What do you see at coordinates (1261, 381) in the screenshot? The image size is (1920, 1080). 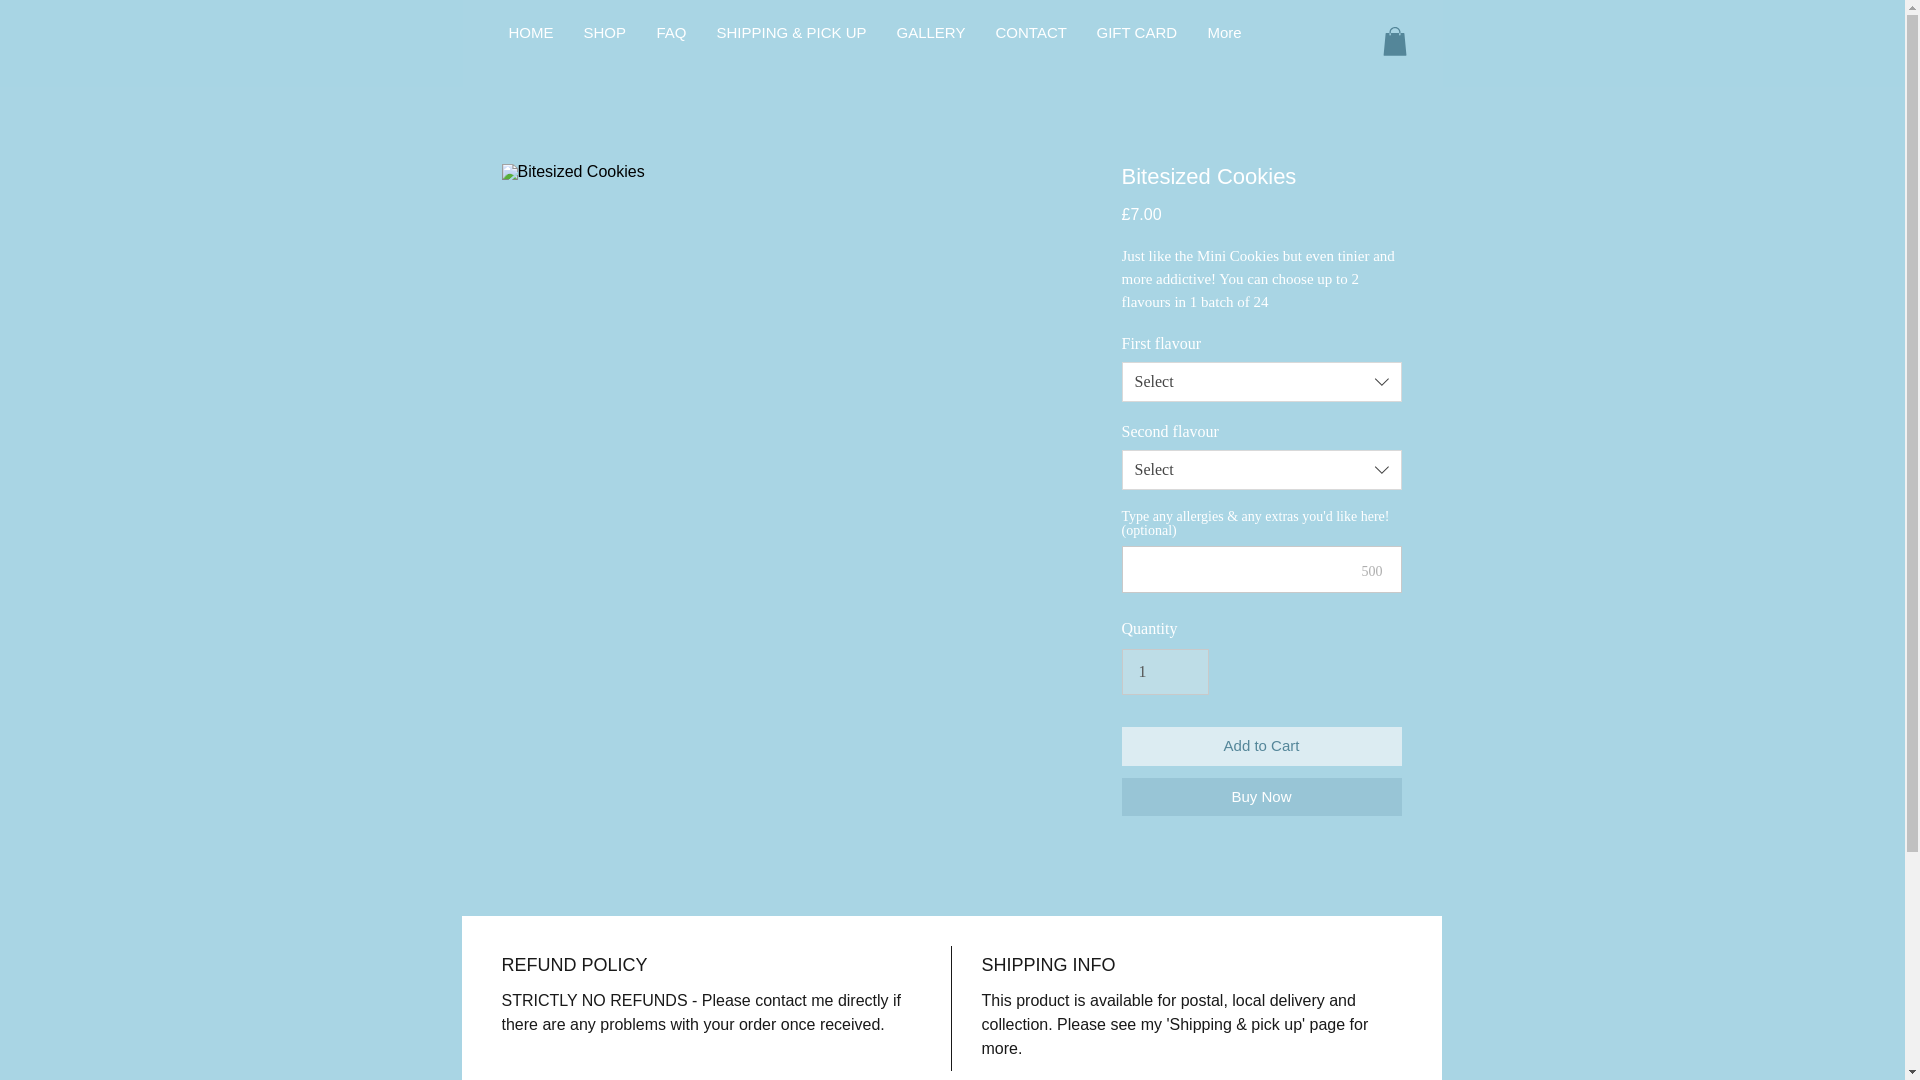 I see `Select` at bounding box center [1261, 381].